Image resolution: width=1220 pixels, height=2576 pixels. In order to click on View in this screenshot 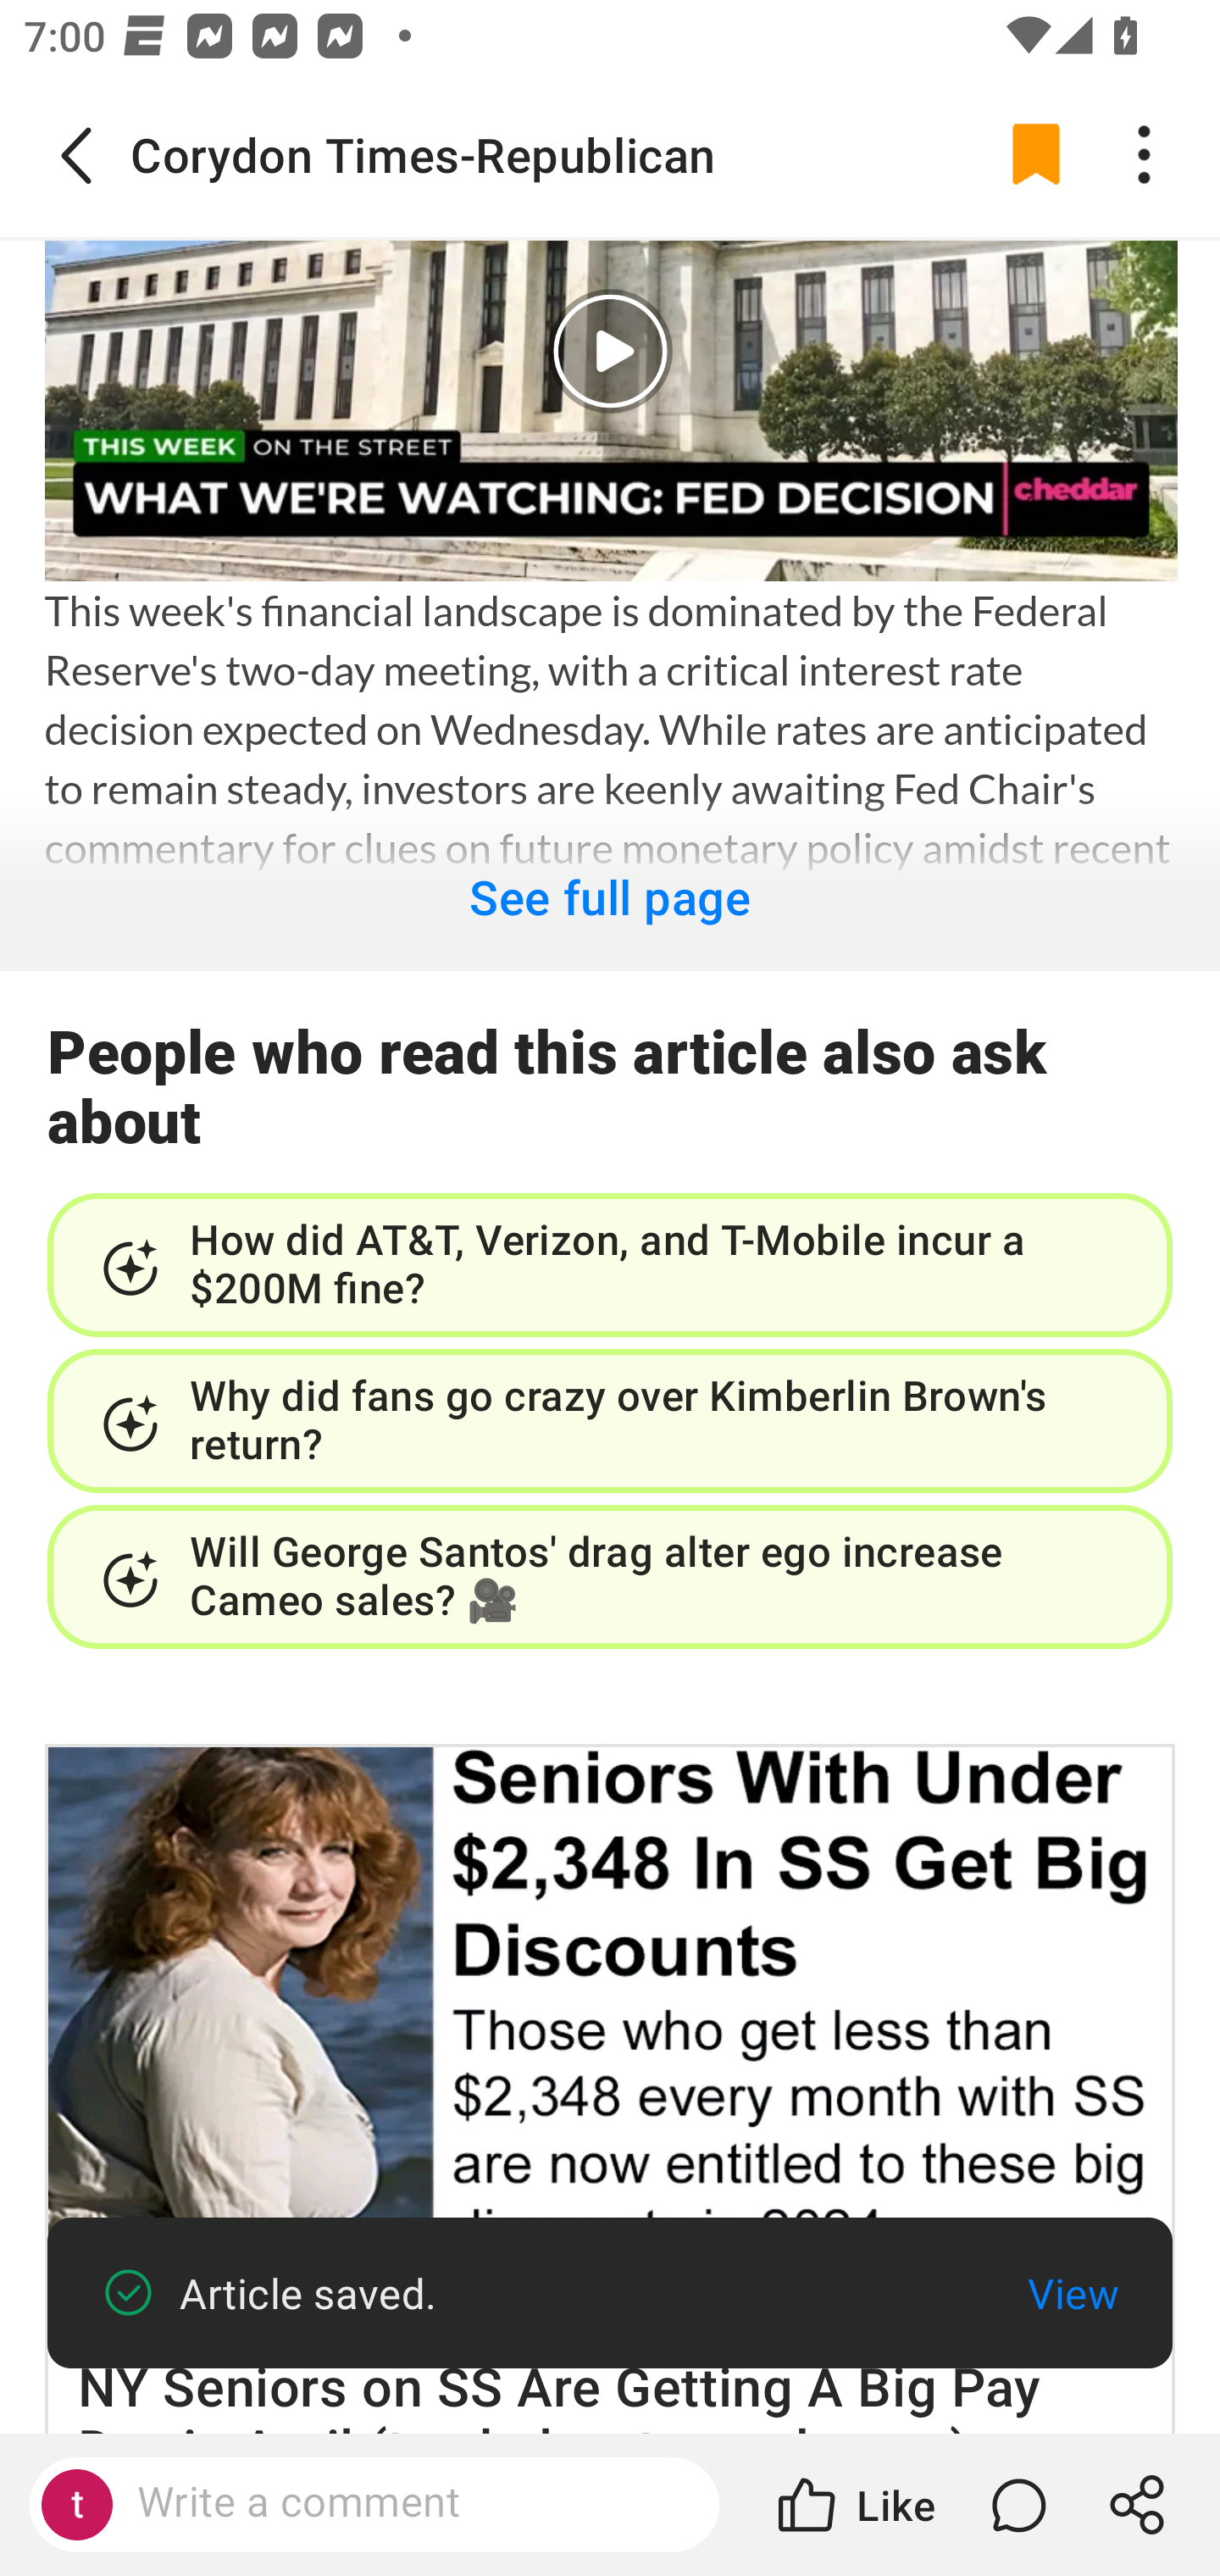, I will do `click(1073, 2293)`.